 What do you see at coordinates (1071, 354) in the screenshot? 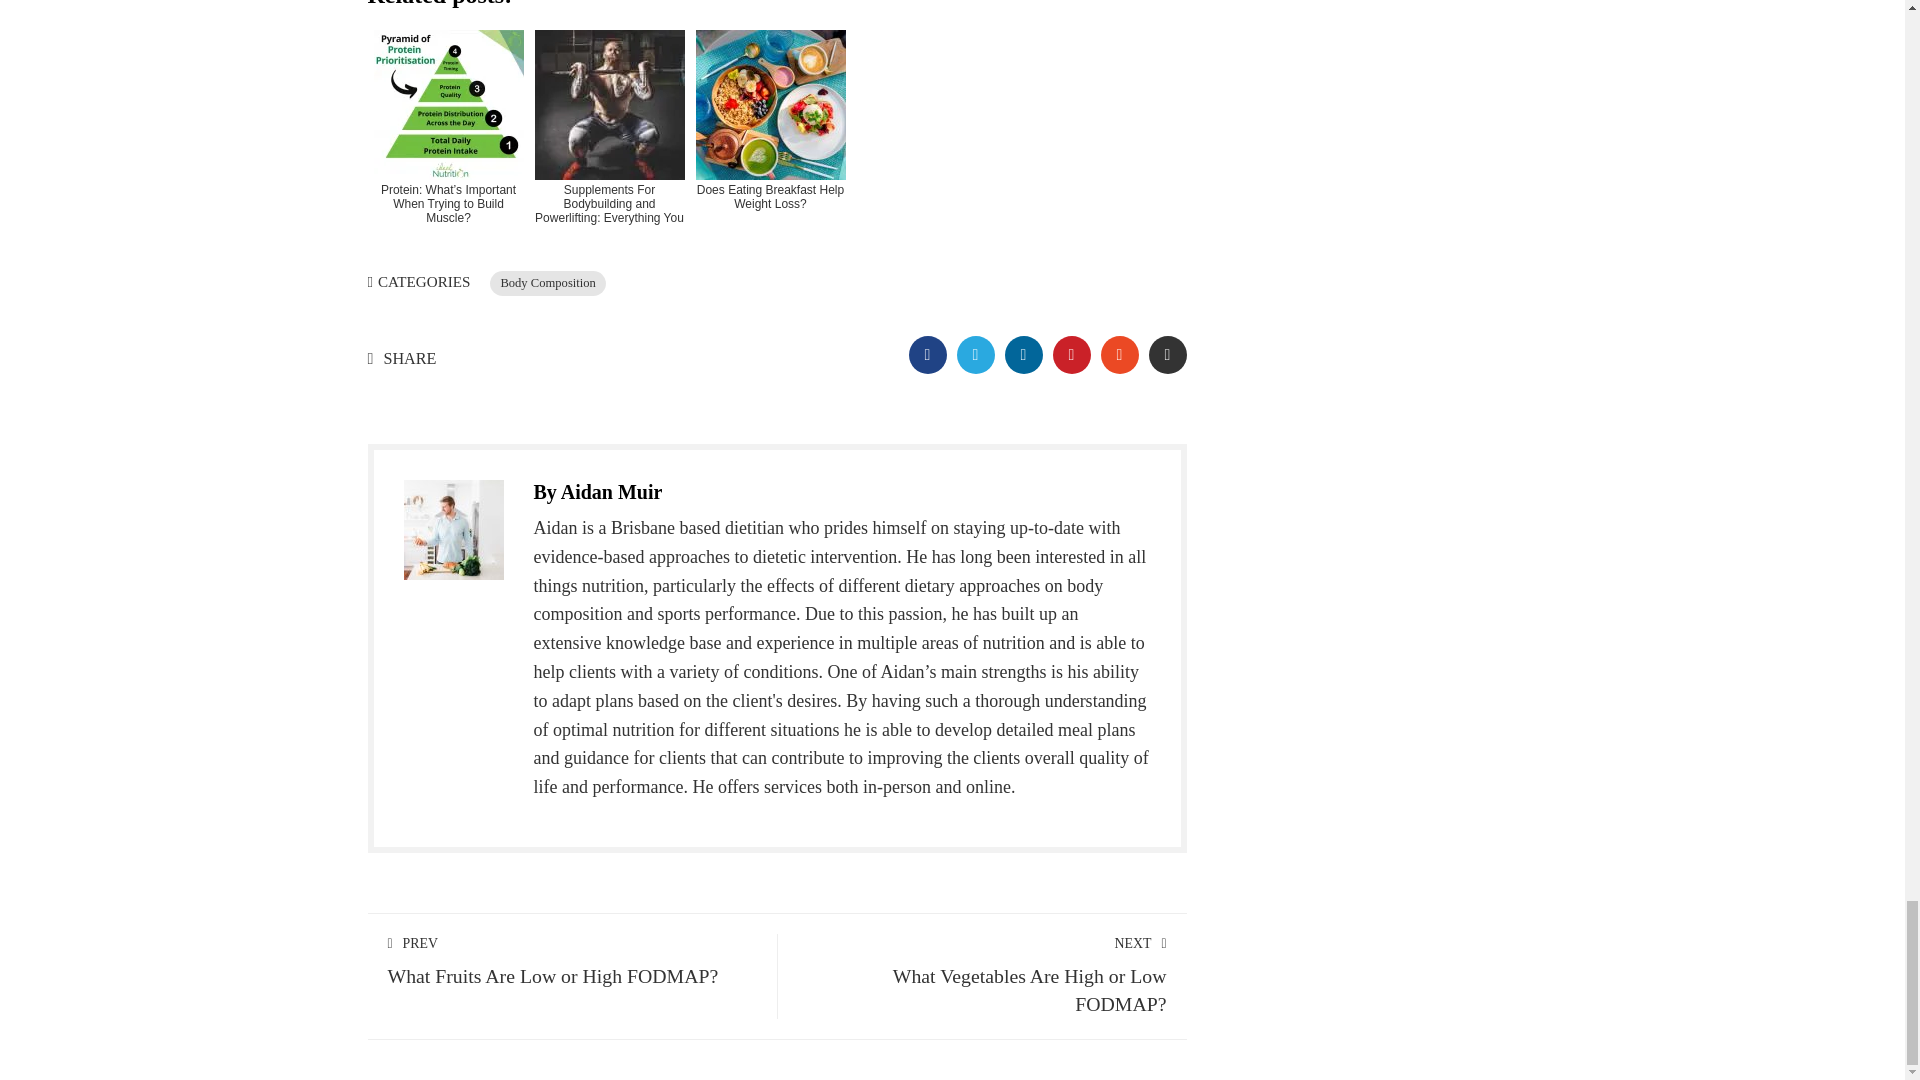
I see `STUMBLEUPON` at bounding box center [1071, 354].